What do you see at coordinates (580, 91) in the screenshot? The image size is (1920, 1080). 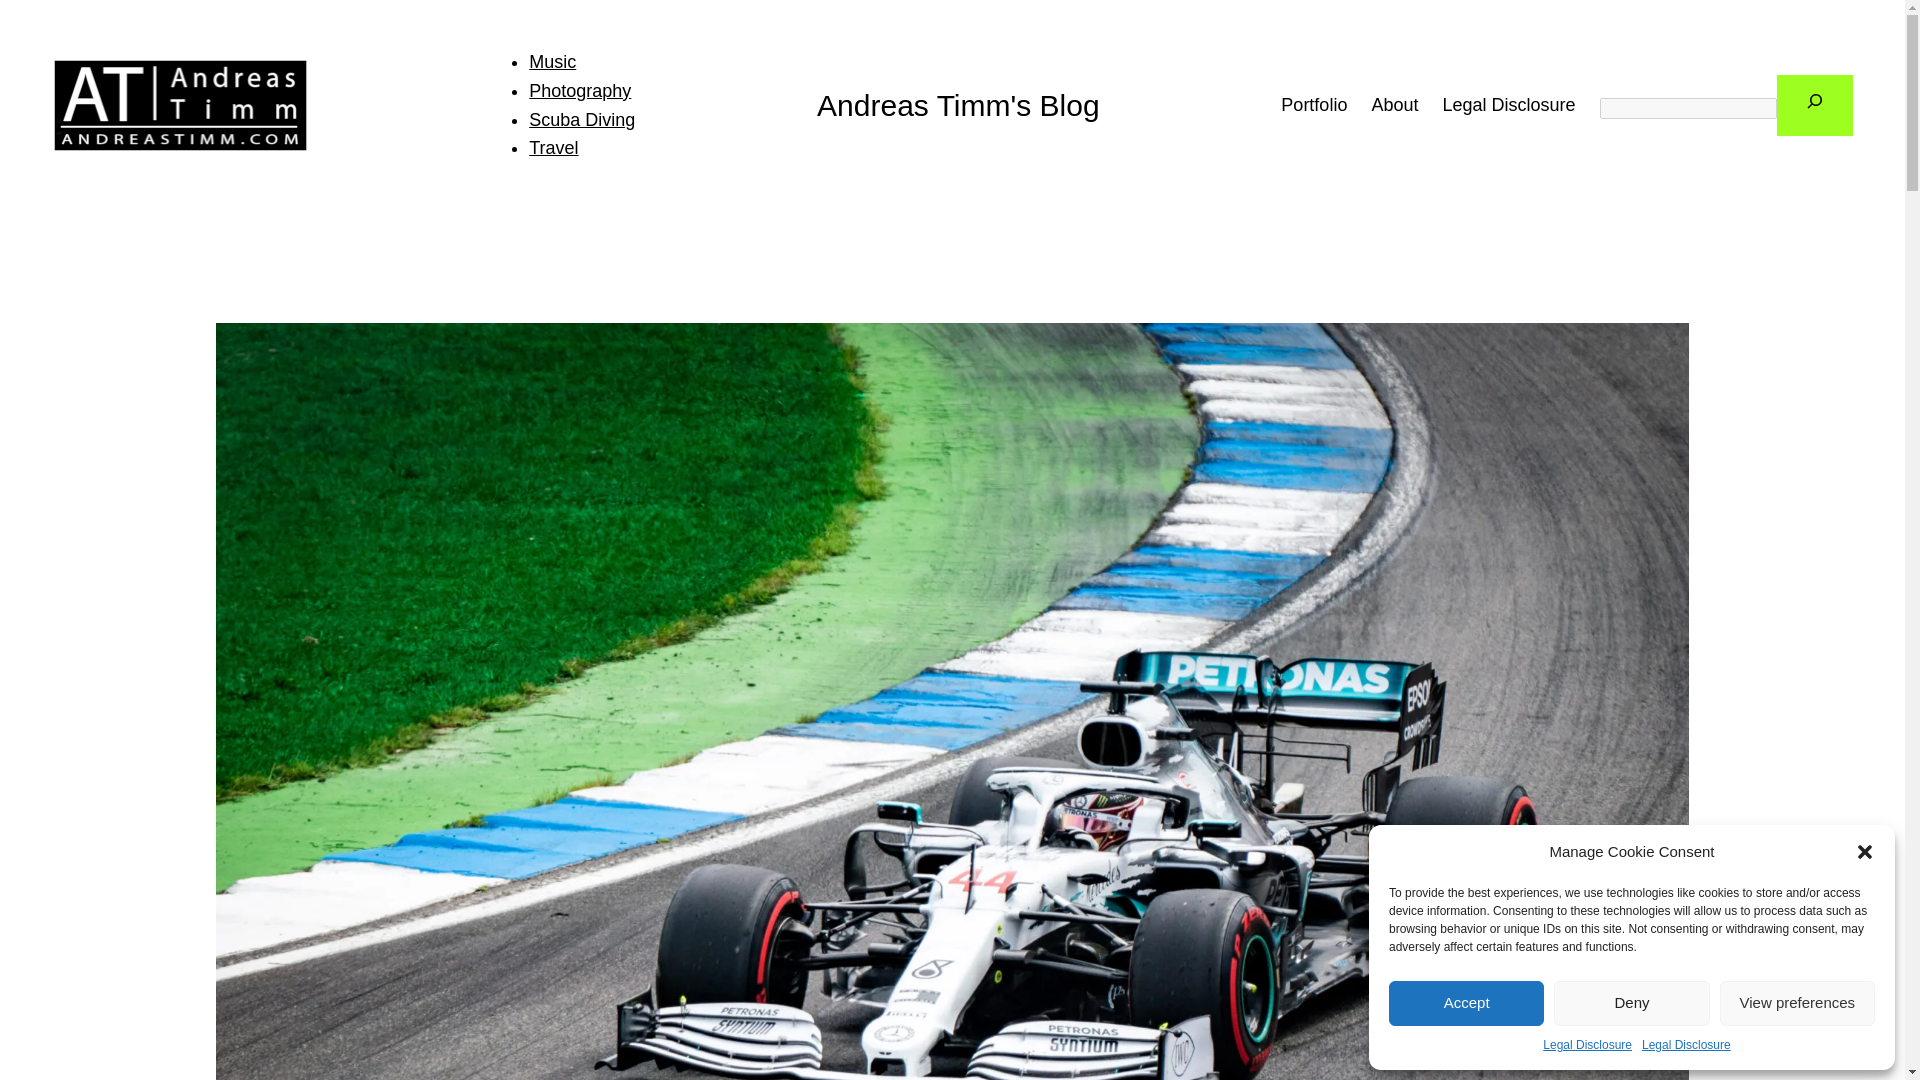 I see `Photography` at bounding box center [580, 91].